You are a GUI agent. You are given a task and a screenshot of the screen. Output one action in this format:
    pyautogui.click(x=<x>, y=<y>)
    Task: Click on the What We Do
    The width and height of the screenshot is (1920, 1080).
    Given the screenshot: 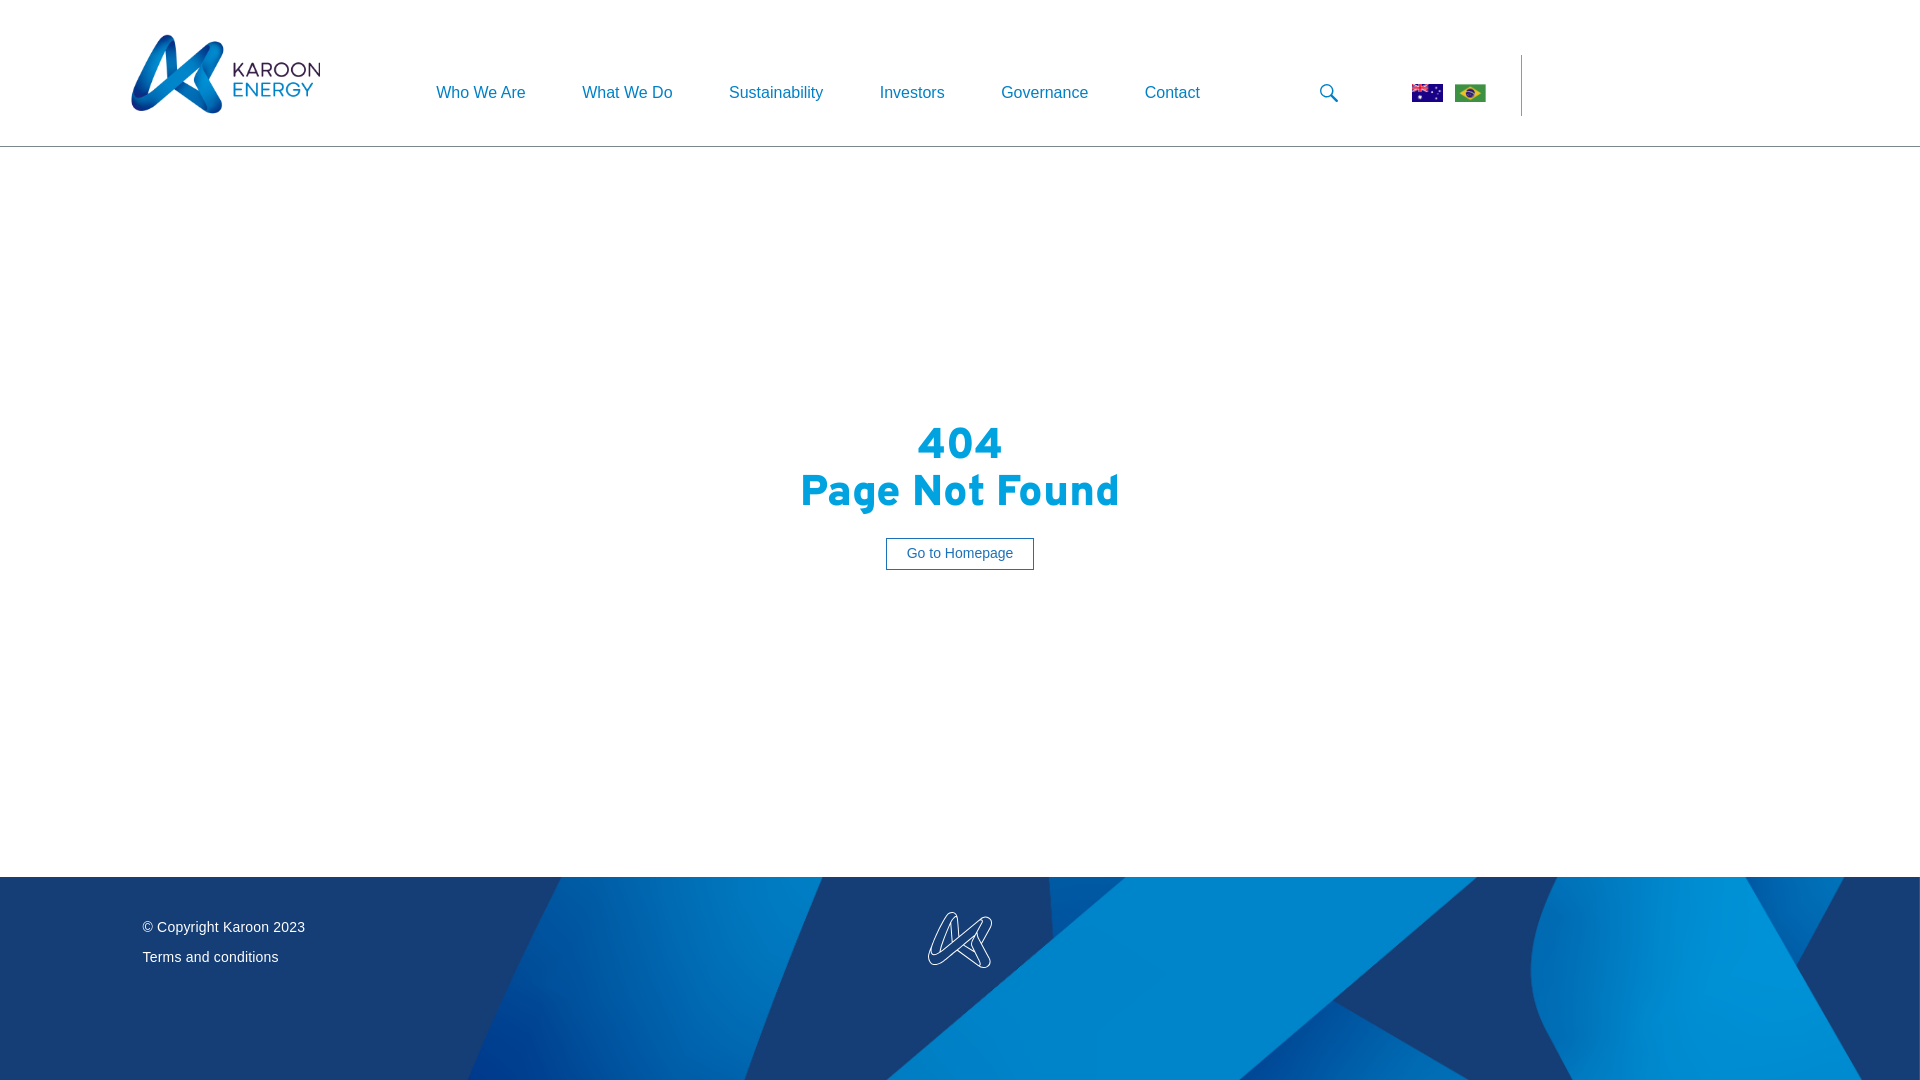 What is the action you would take?
    pyautogui.click(x=627, y=92)
    